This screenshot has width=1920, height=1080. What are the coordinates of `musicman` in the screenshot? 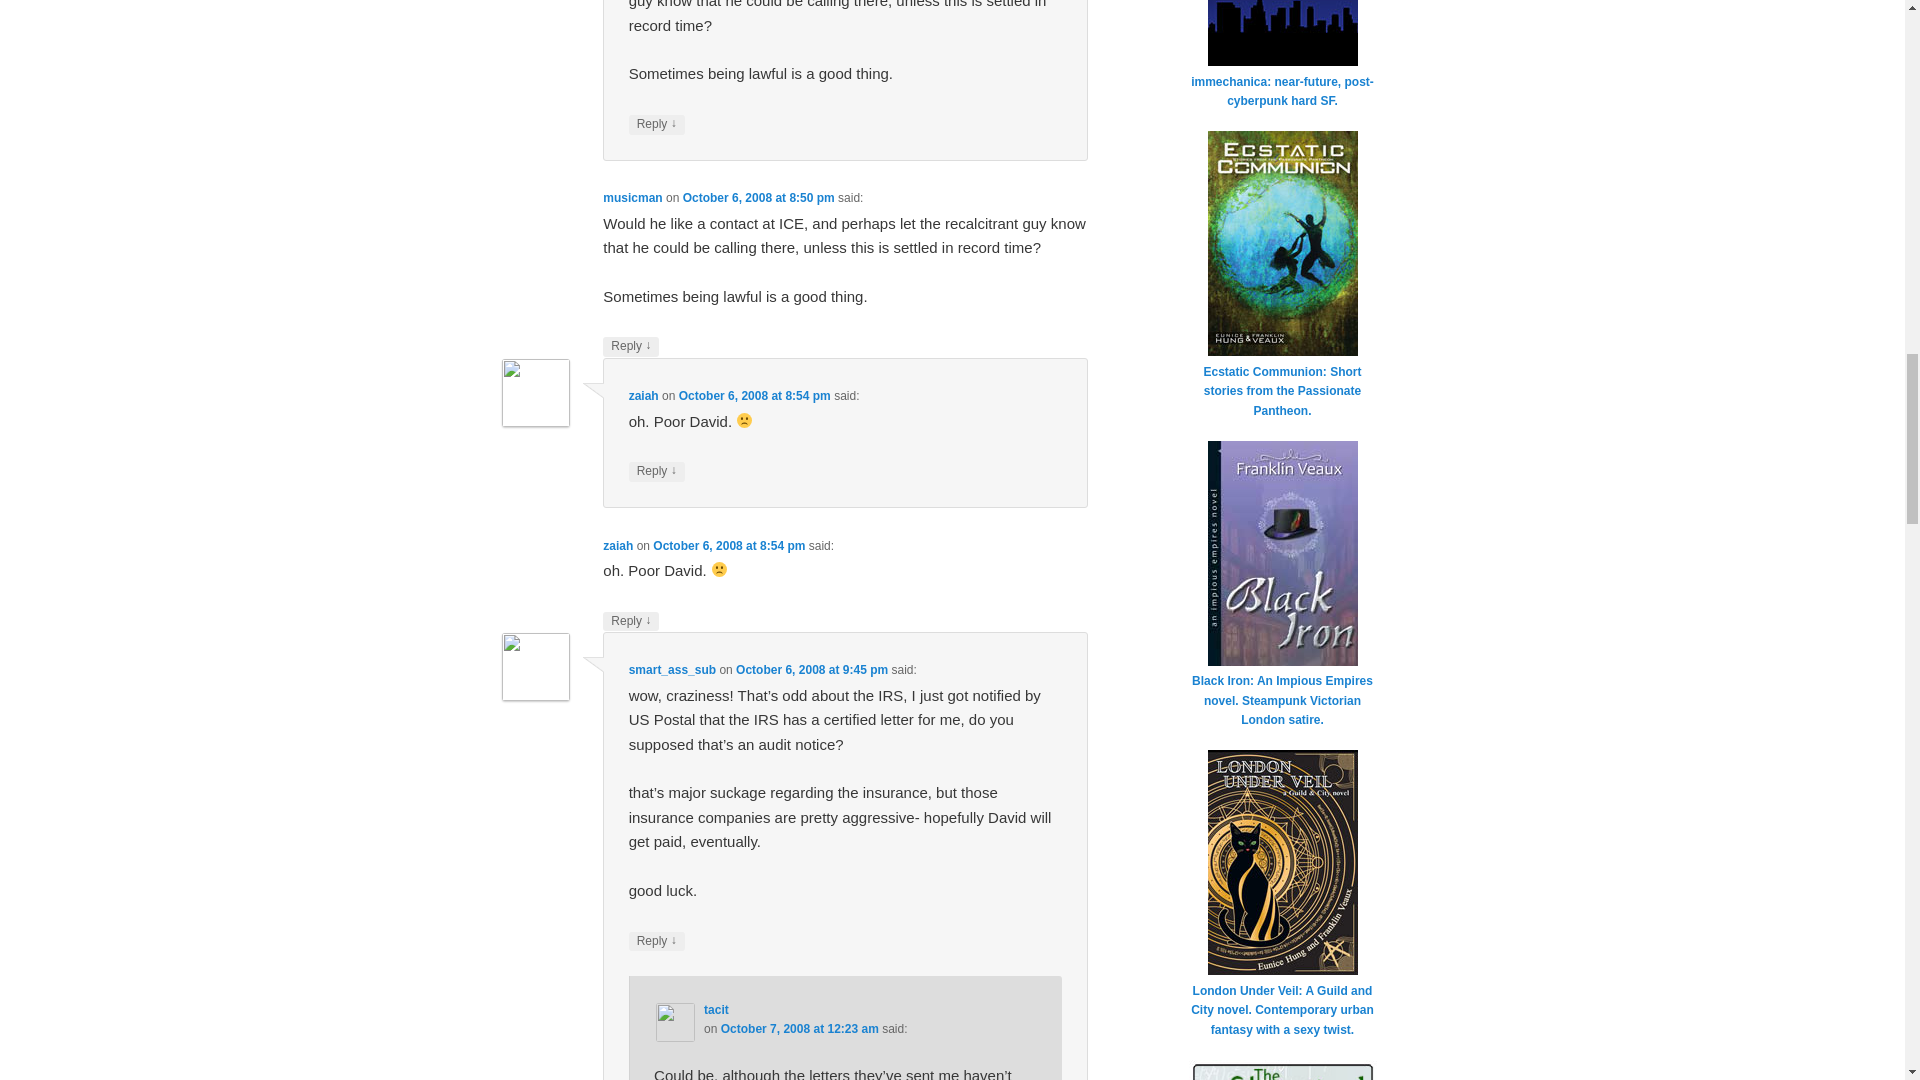 It's located at (632, 198).